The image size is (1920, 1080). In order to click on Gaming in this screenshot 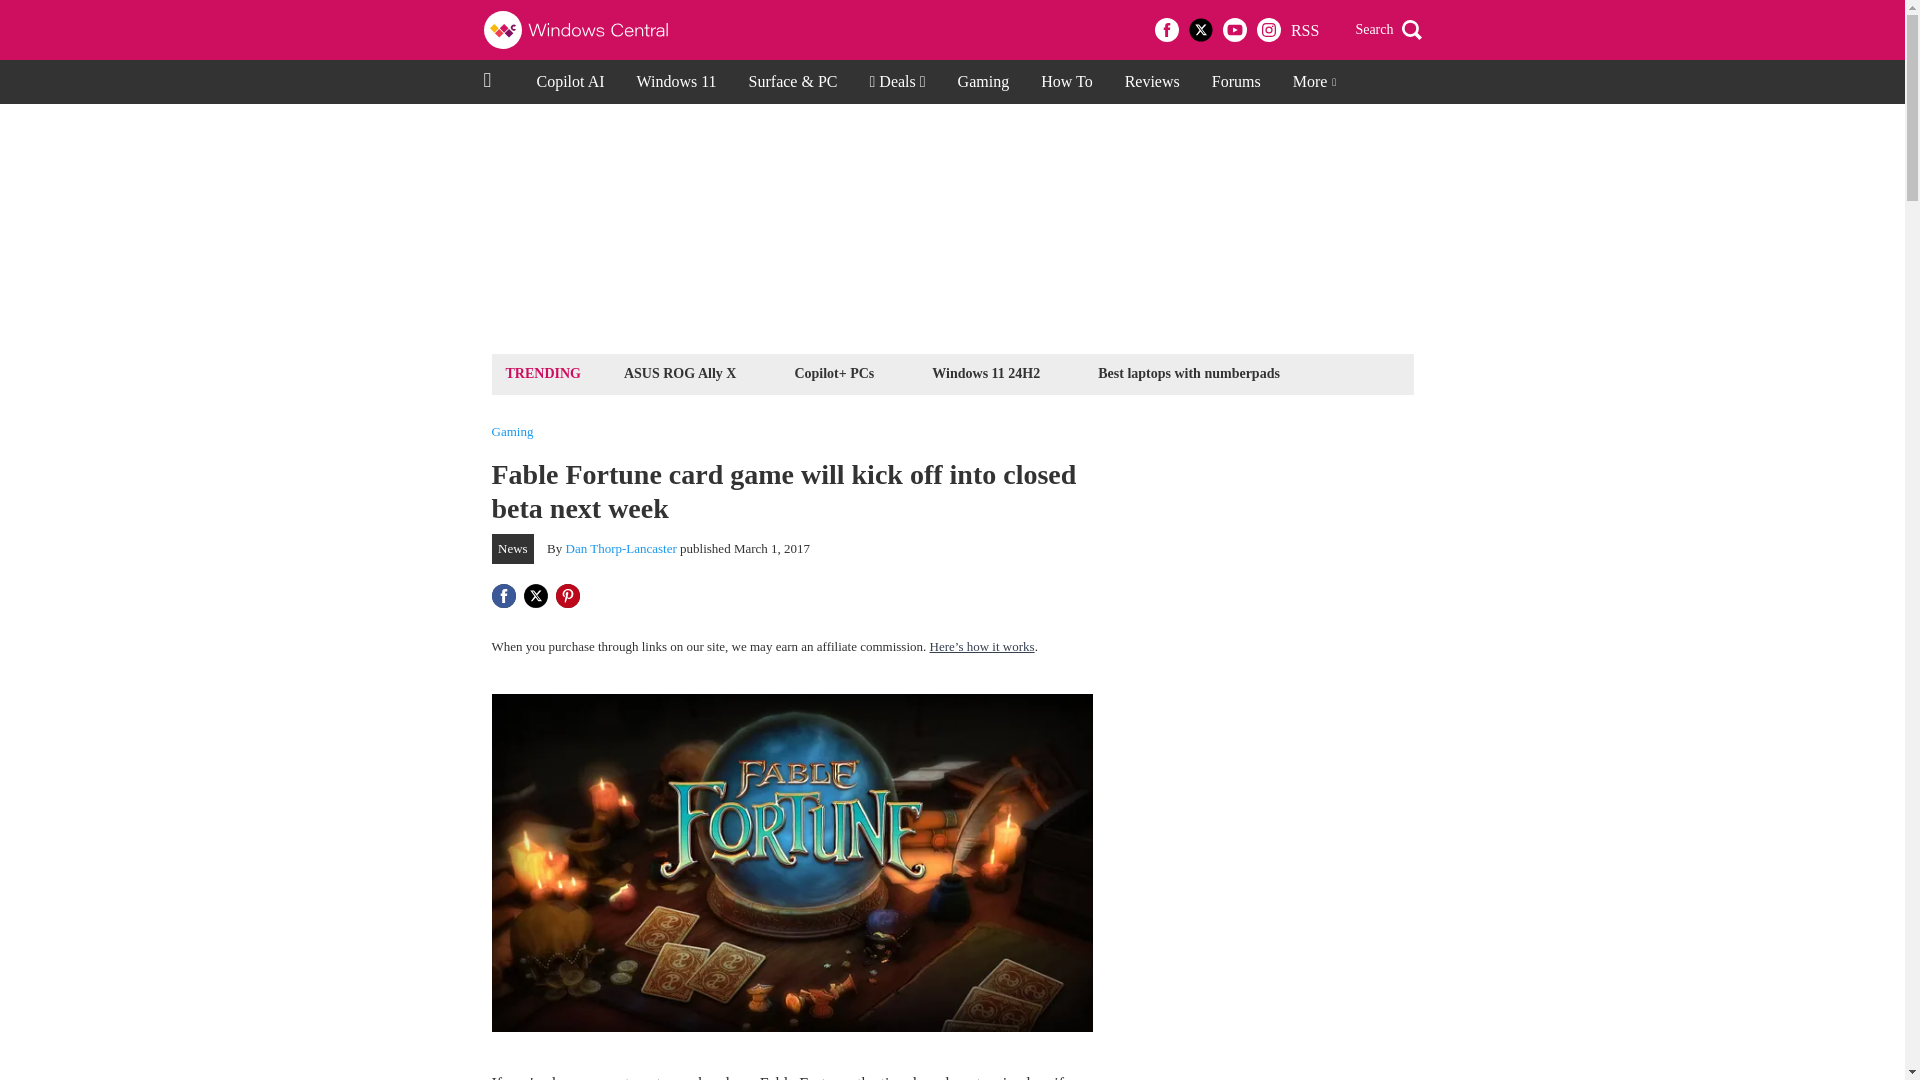, I will do `click(512, 432)`.